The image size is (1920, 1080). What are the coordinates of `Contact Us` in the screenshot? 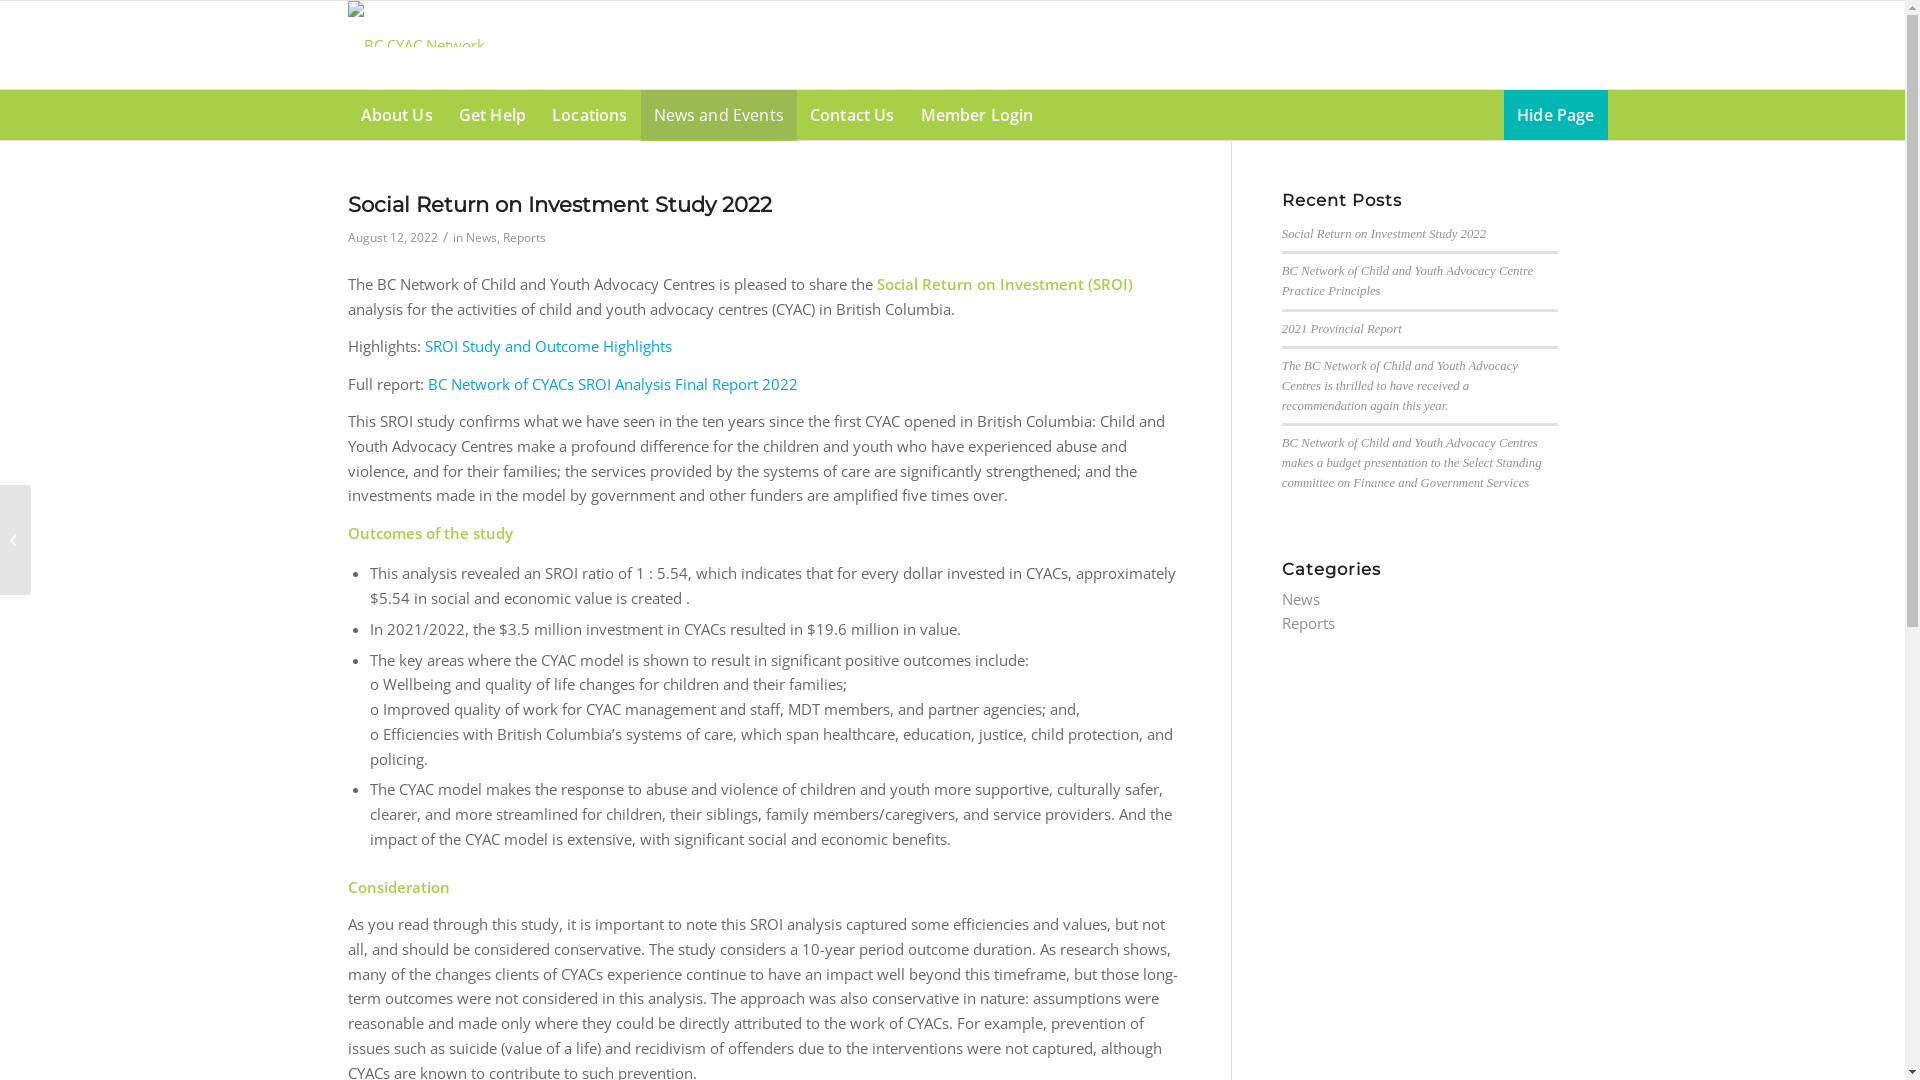 It's located at (852, 115).